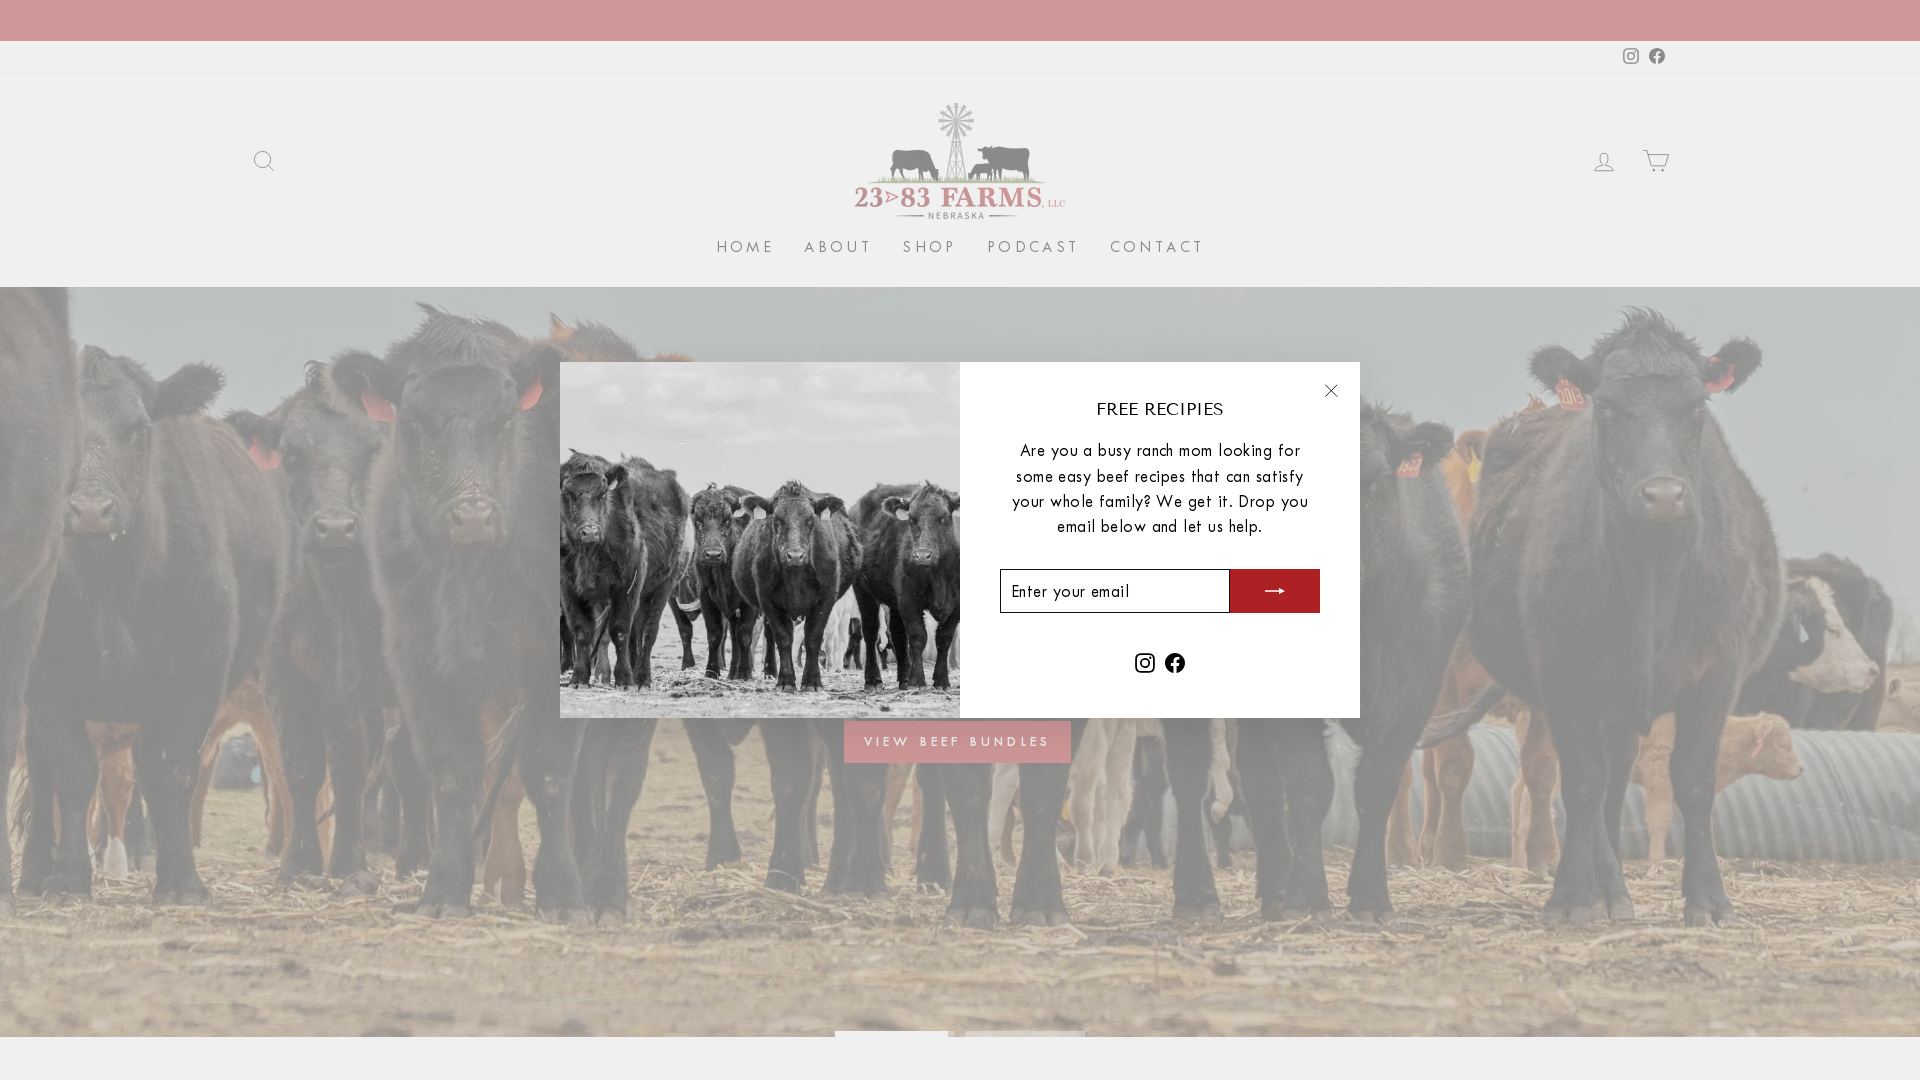  I want to click on SEARCH, so click(264, 160).